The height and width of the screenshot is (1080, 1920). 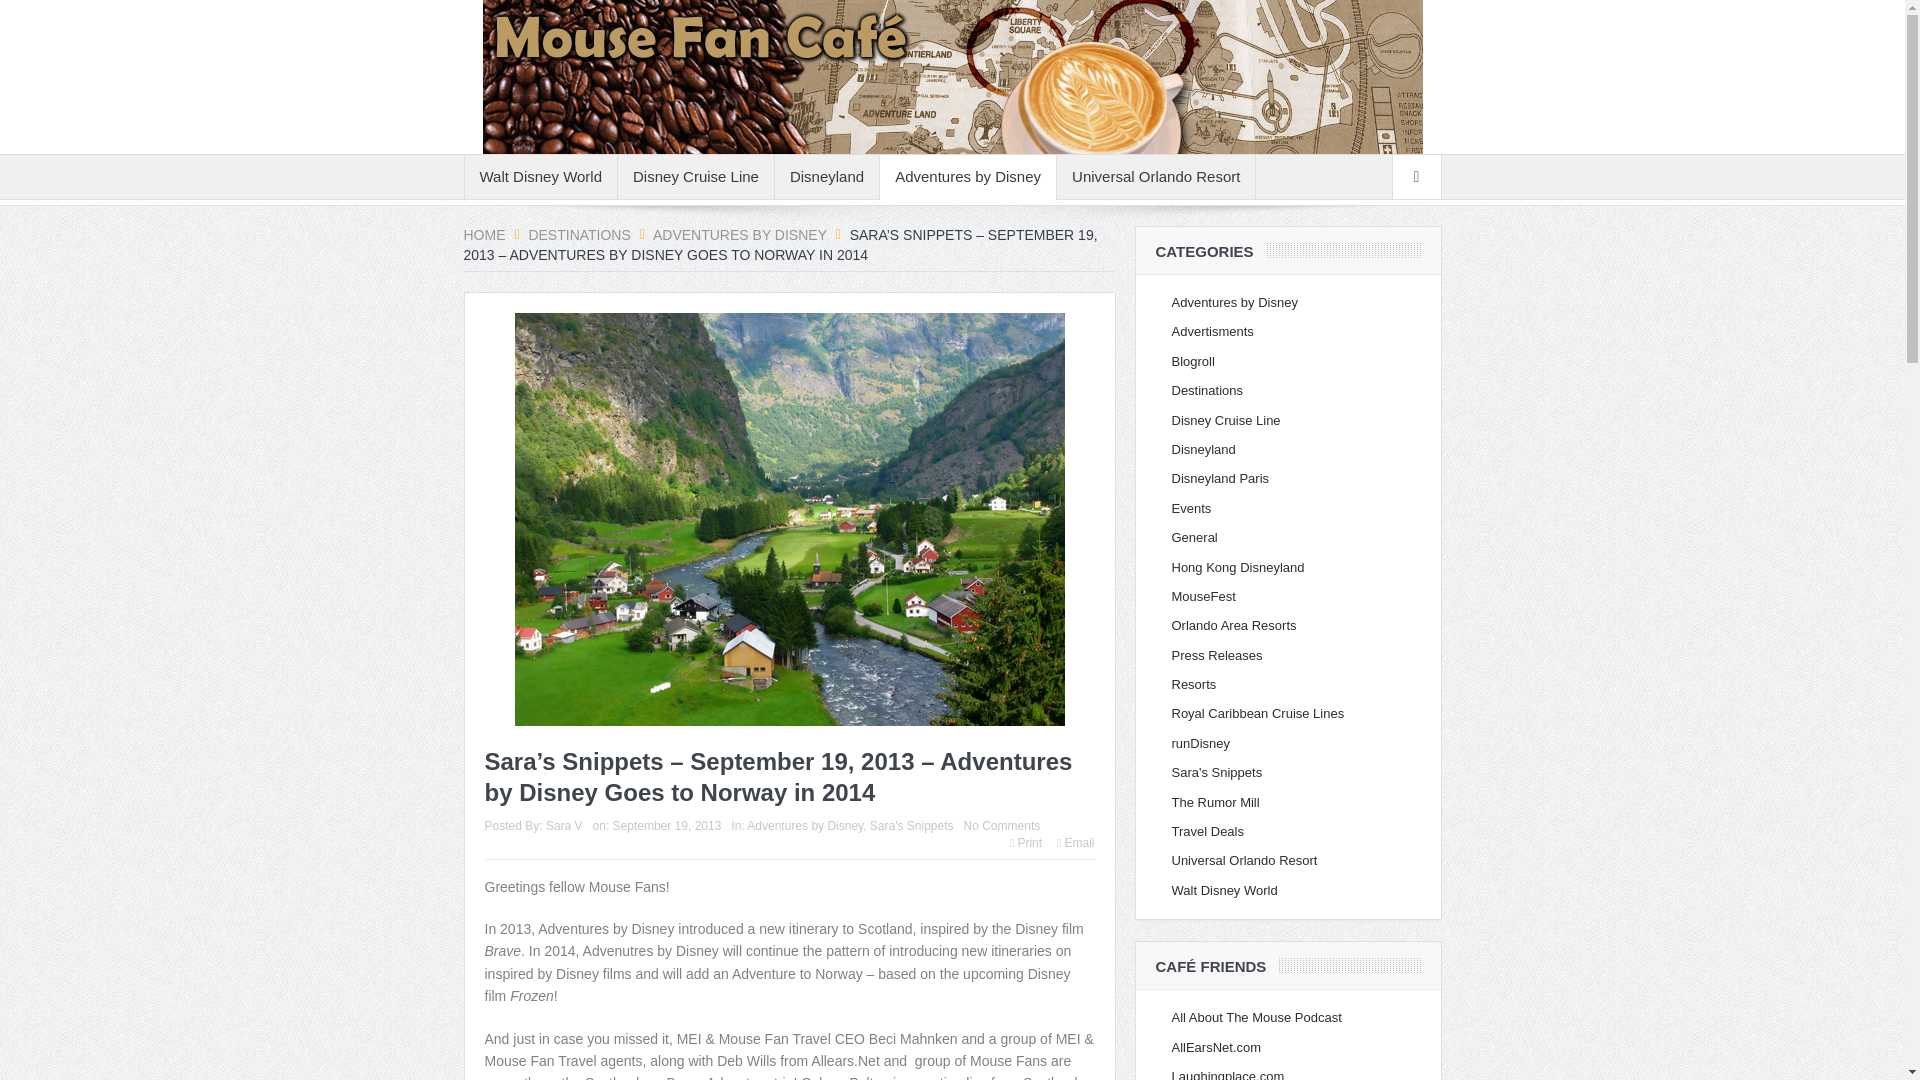 I want to click on View all posts in Adventures by Disney, so click(x=804, y=825).